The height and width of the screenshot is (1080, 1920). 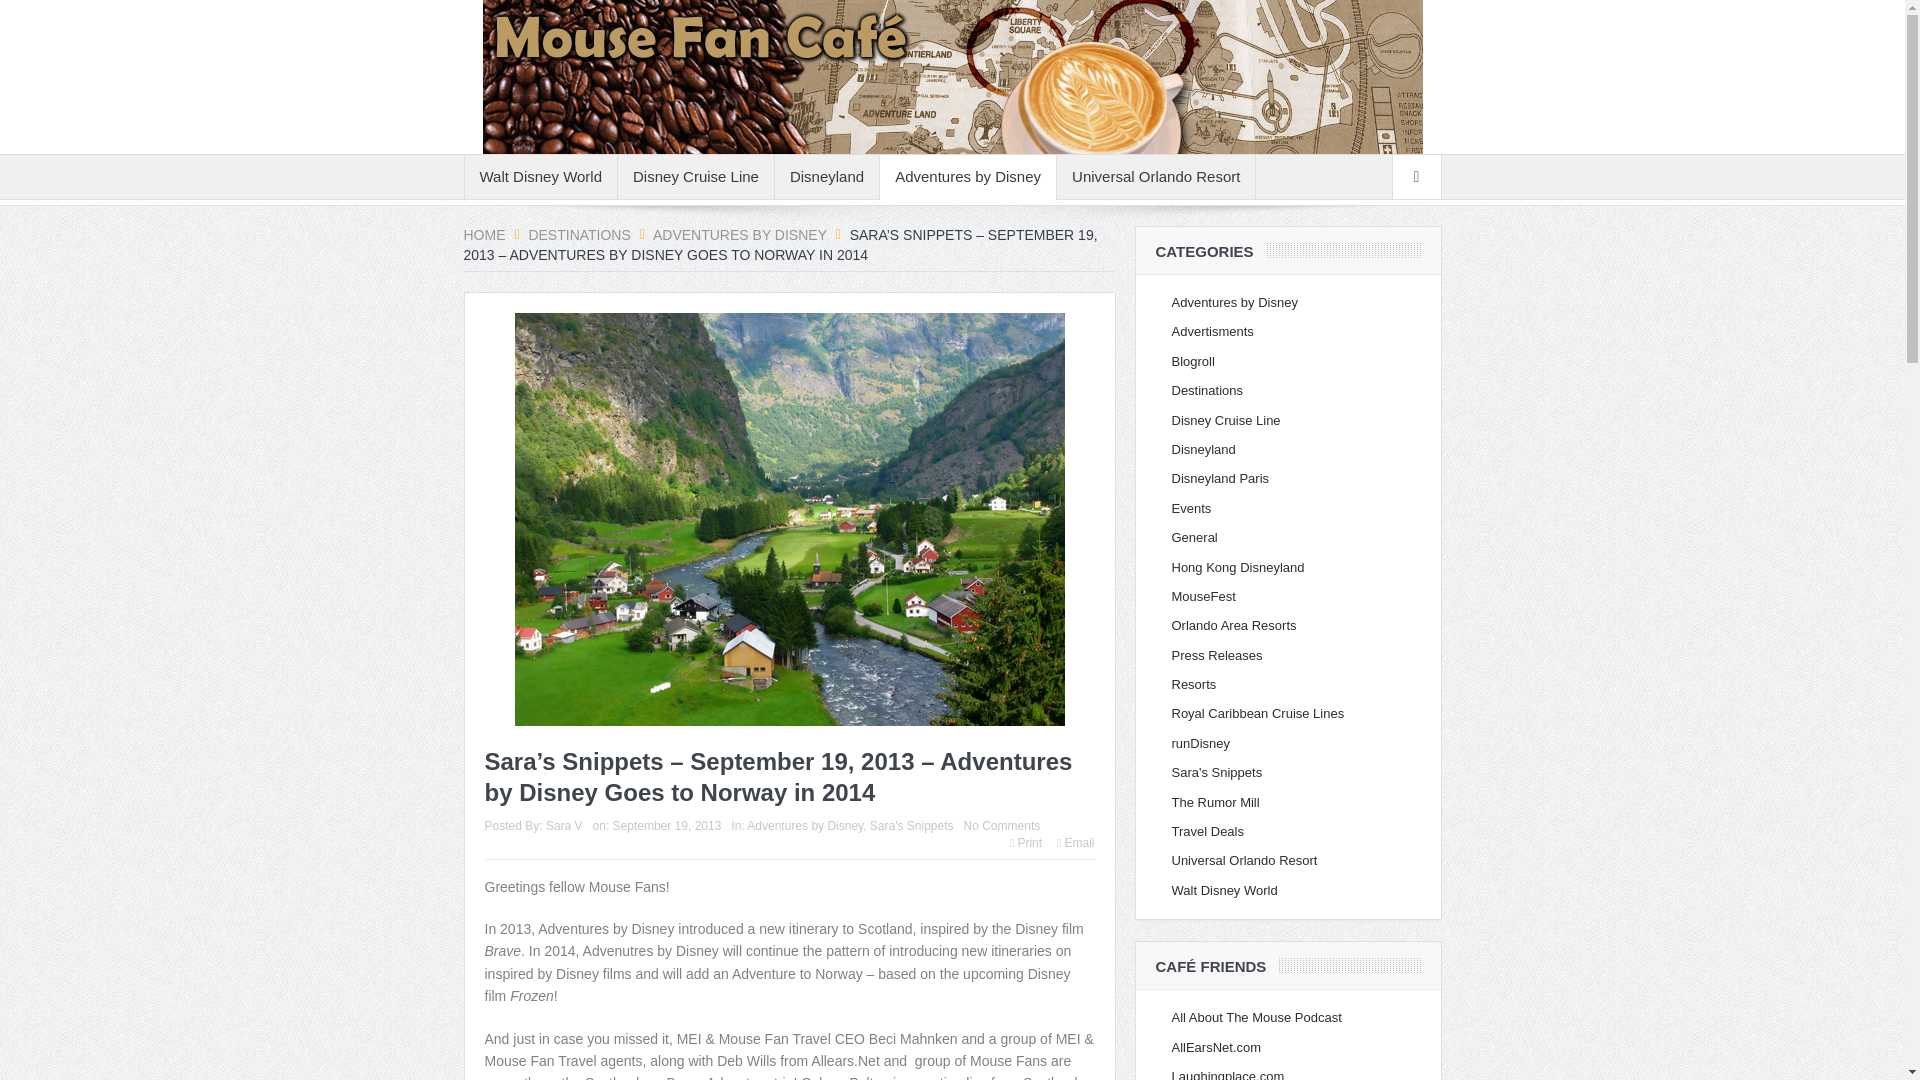 I want to click on View all posts in Adventures by Disney, so click(x=804, y=825).